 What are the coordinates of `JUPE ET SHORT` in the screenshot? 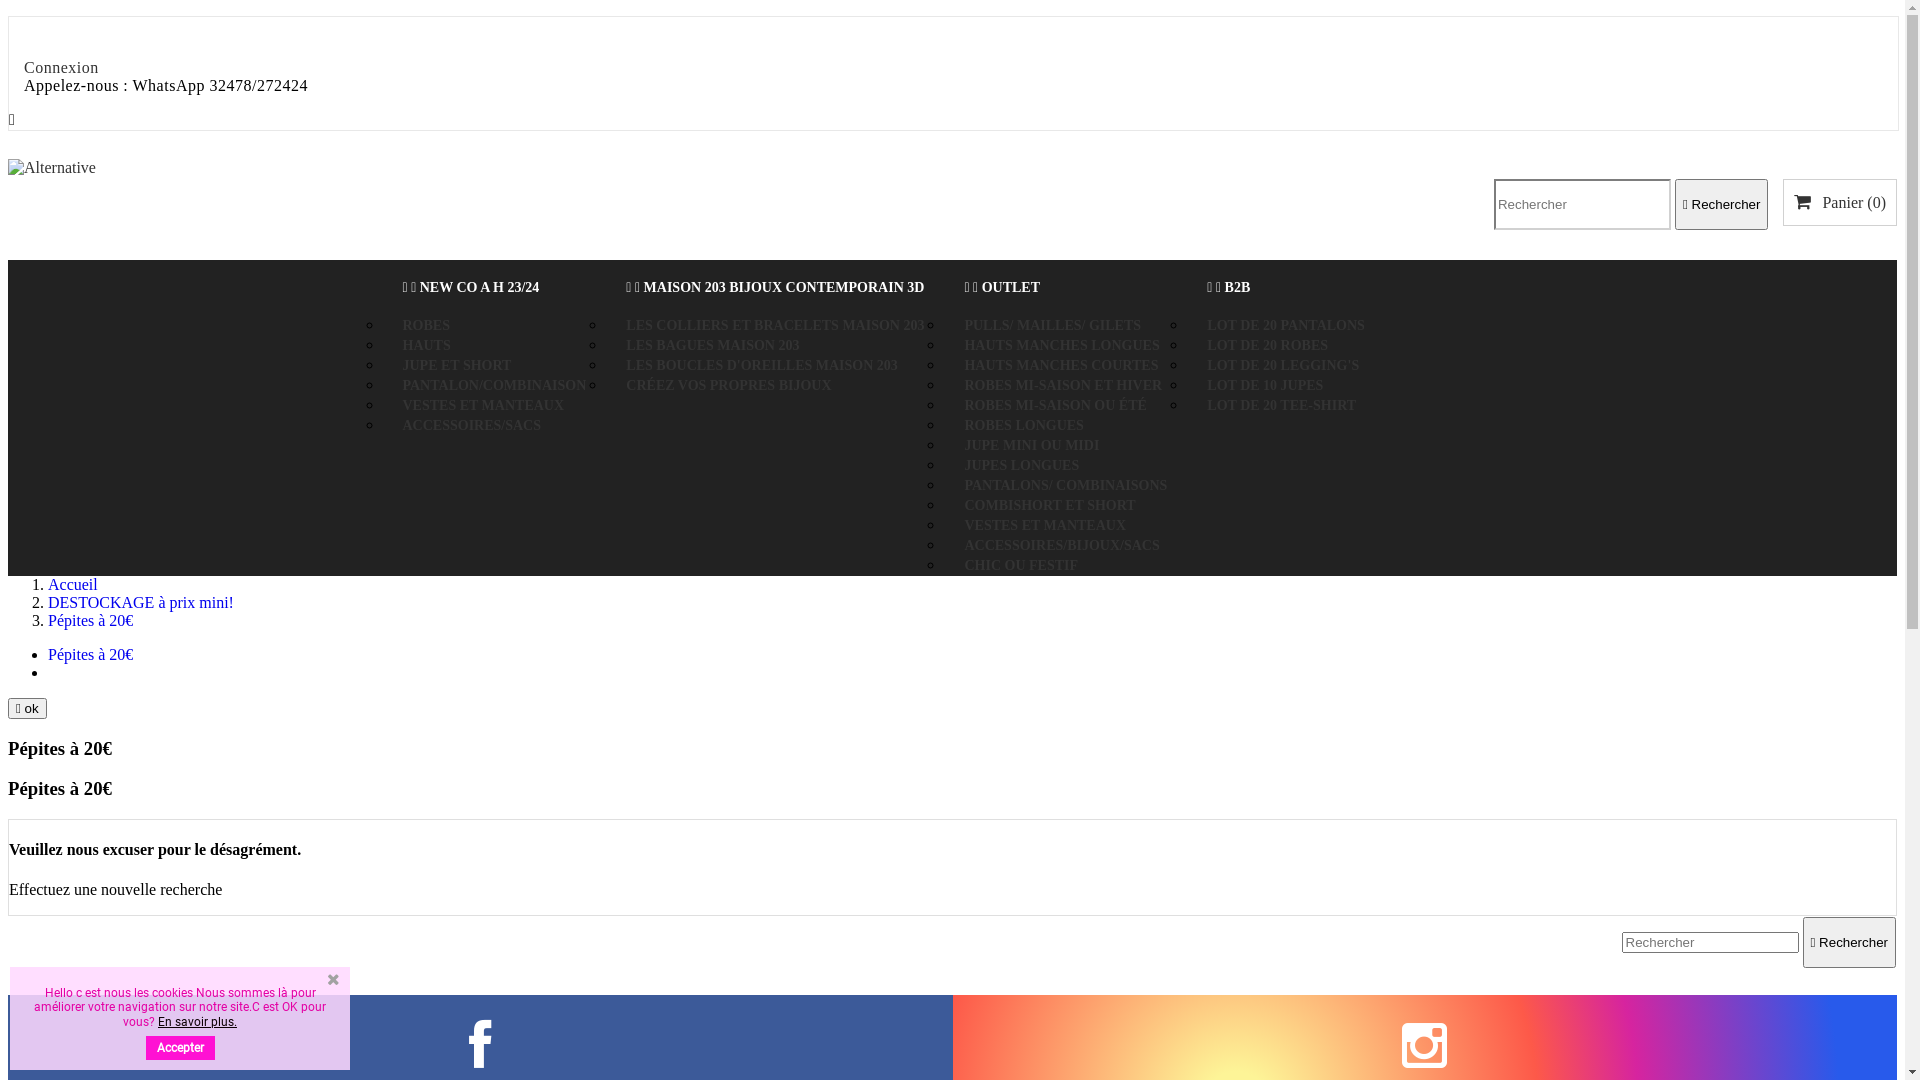 It's located at (456, 366).